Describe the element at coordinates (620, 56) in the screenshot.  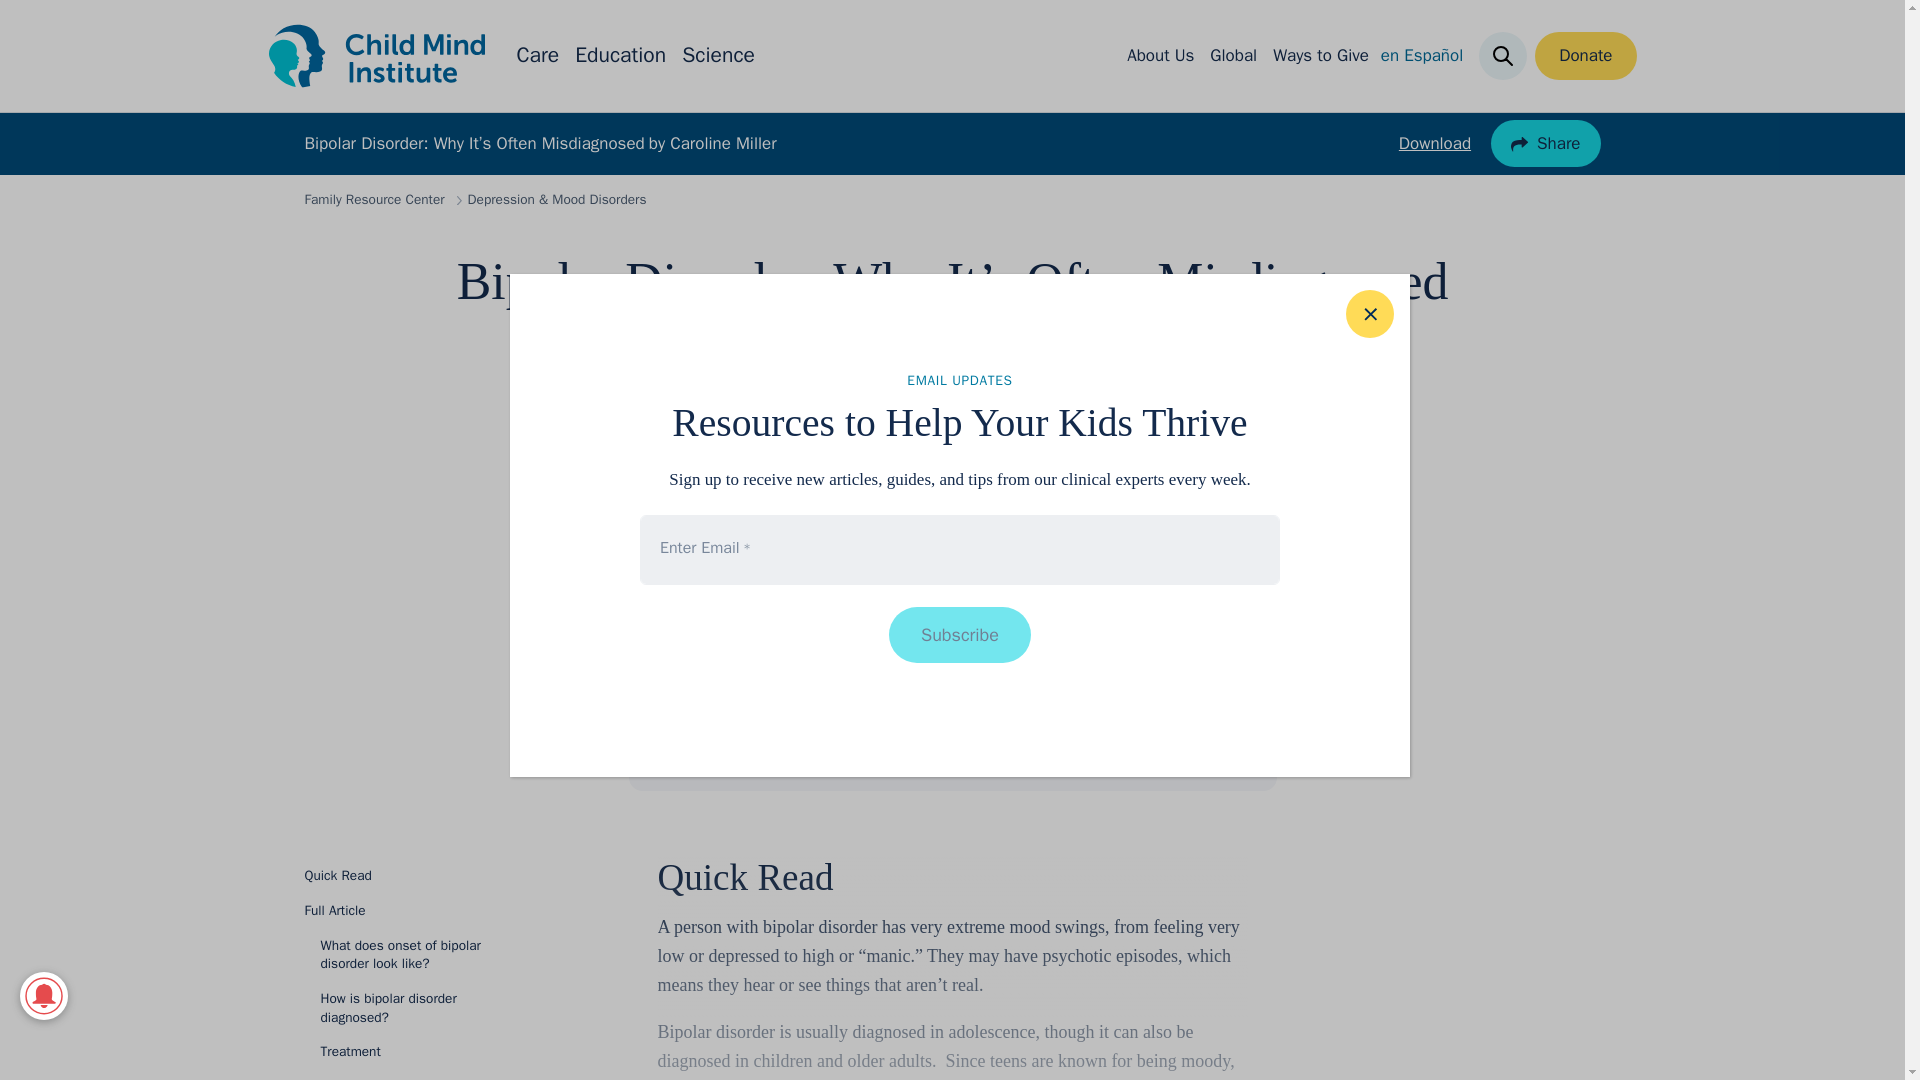
I see `Education` at that location.